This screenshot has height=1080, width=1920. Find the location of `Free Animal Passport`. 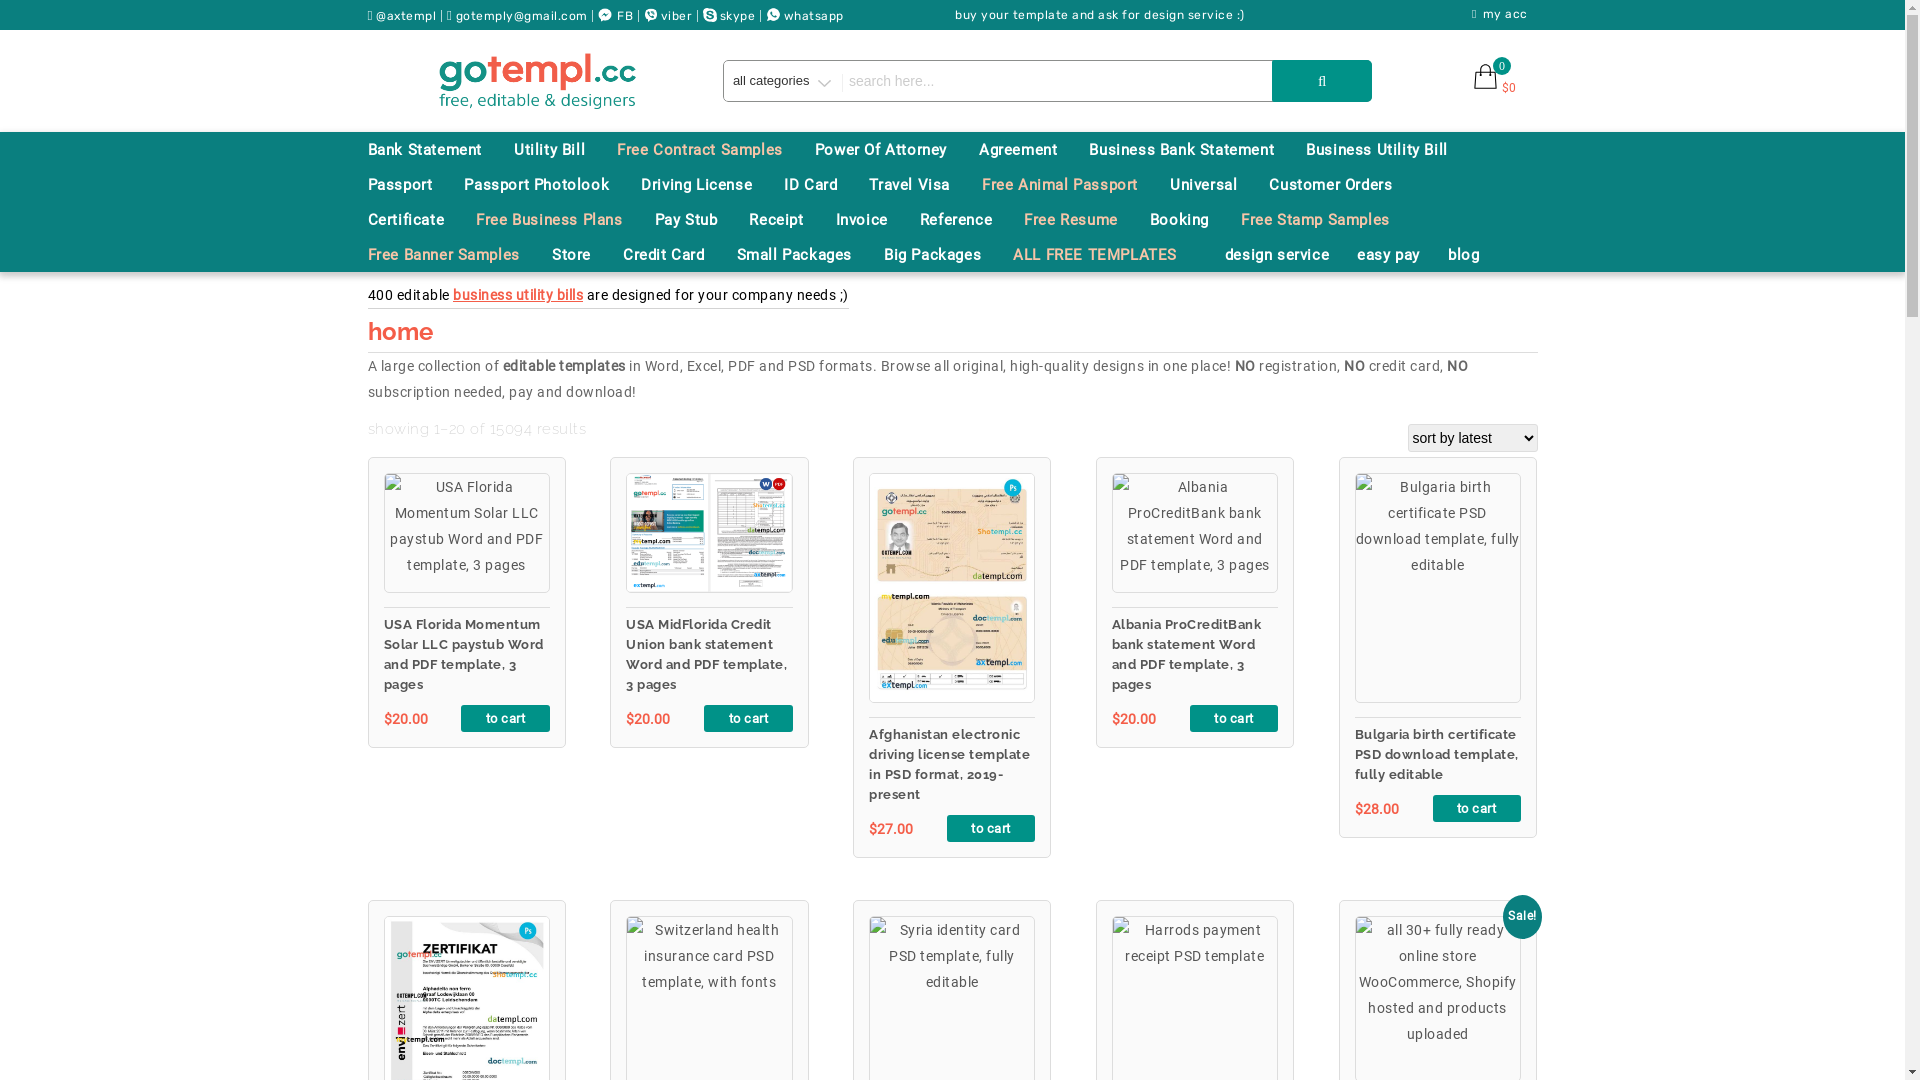

Free Animal Passport is located at coordinates (1074, 184).